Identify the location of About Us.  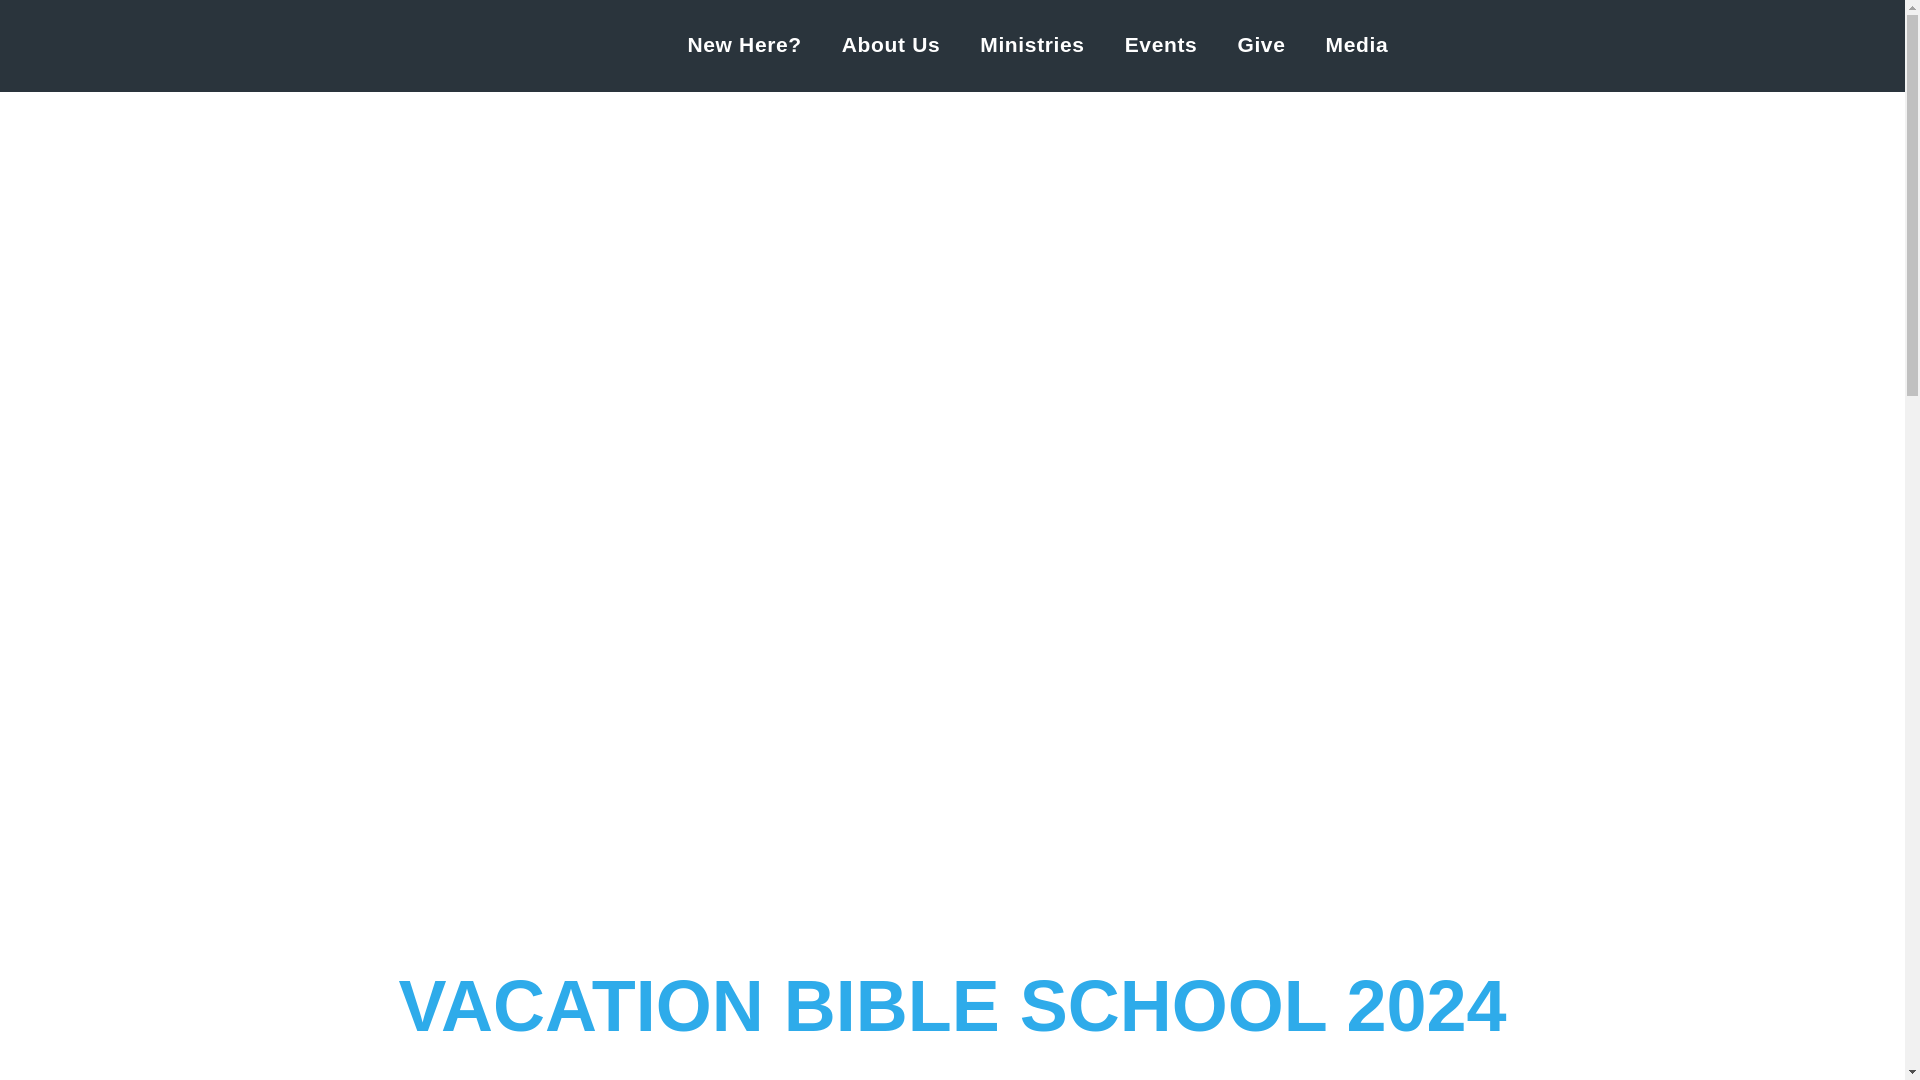
(890, 45).